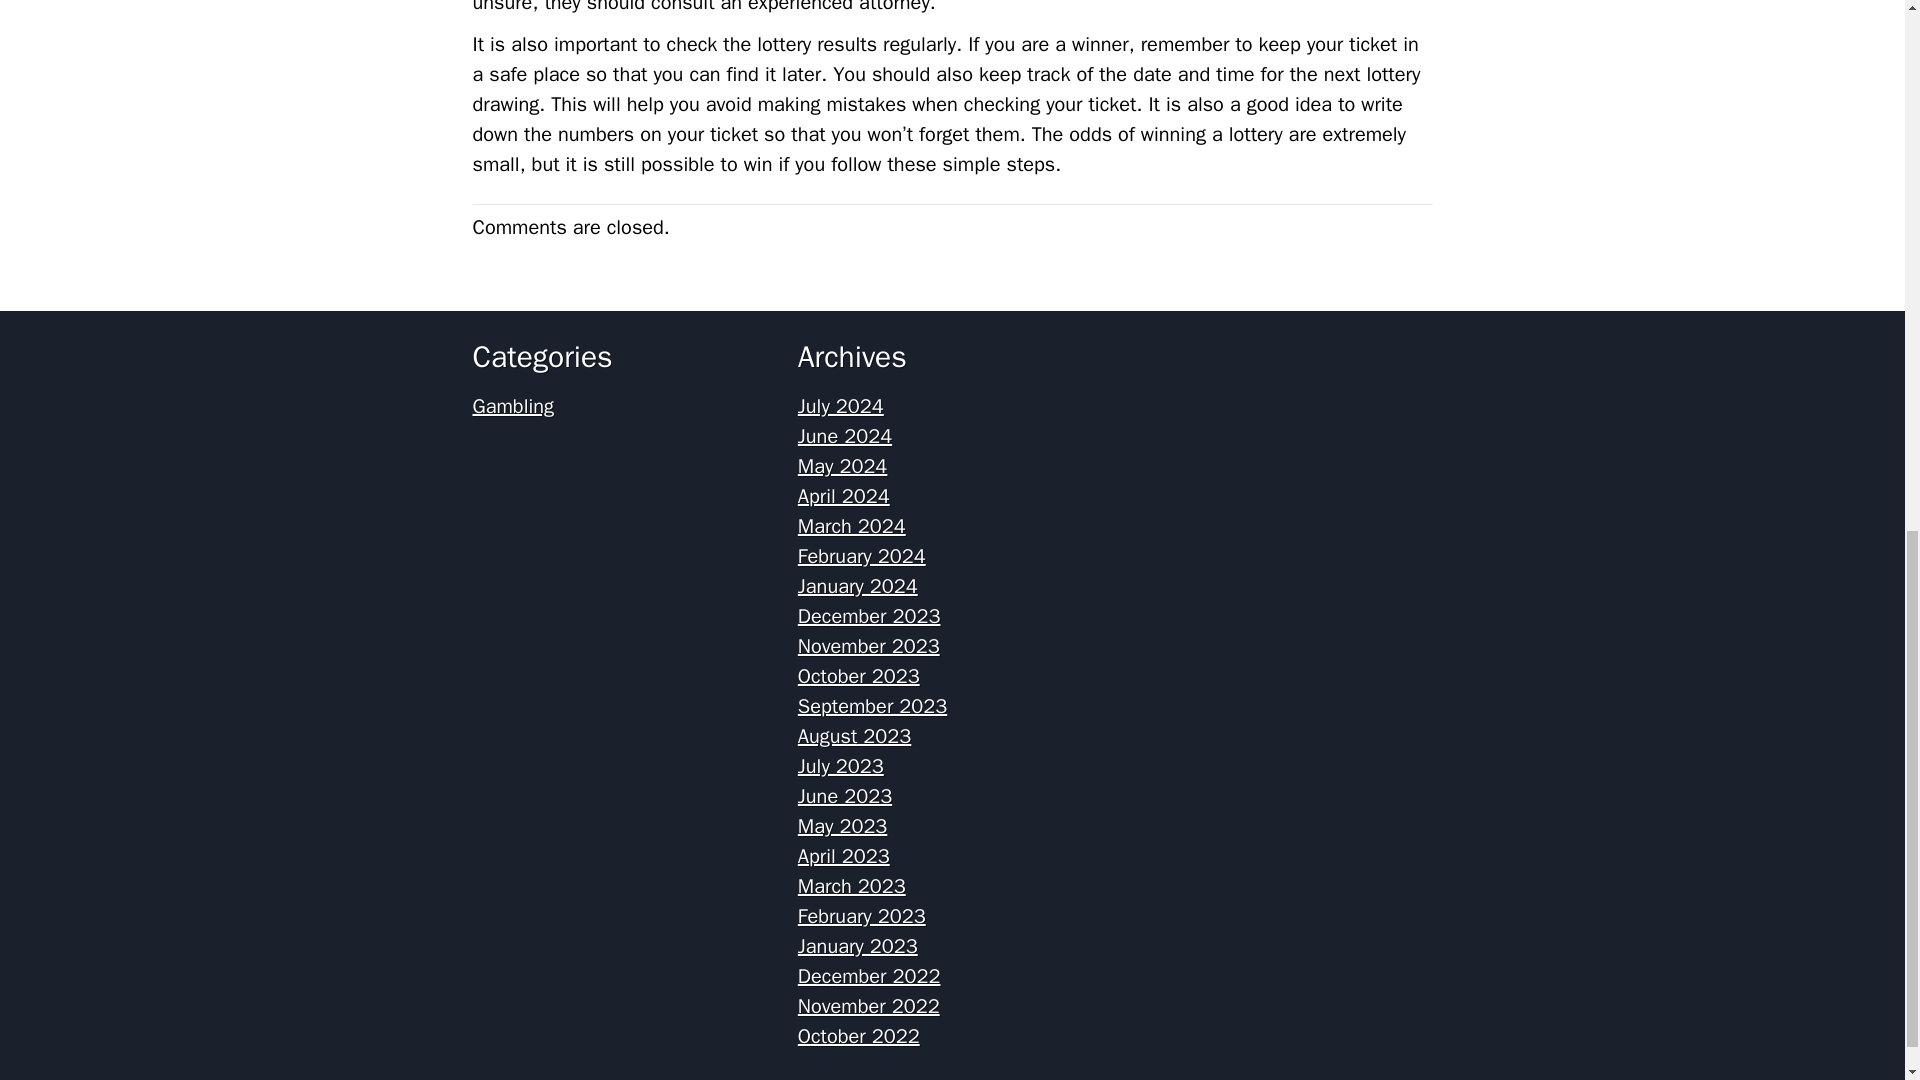 Image resolution: width=1920 pixels, height=1080 pixels. What do you see at coordinates (869, 646) in the screenshot?
I see `November 2023` at bounding box center [869, 646].